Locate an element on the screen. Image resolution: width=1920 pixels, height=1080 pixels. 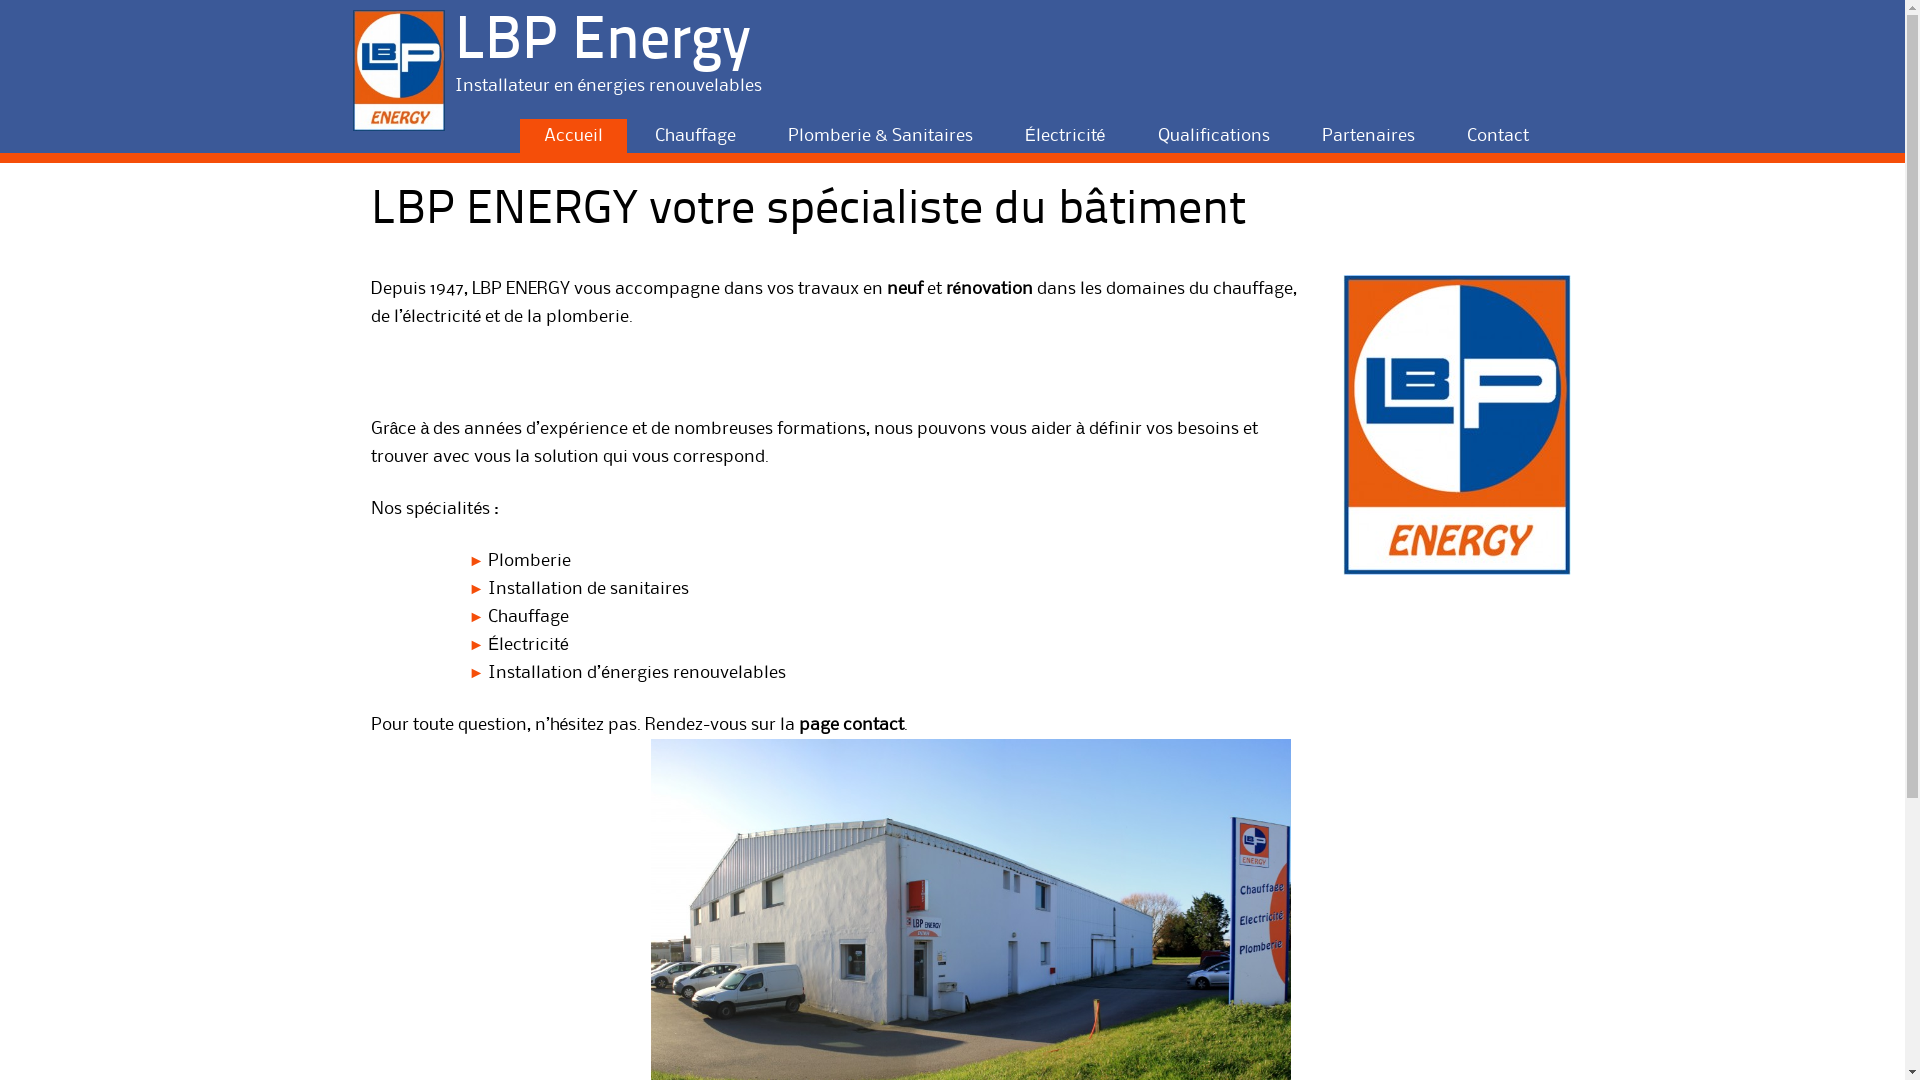
page contact is located at coordinates (852, 725).